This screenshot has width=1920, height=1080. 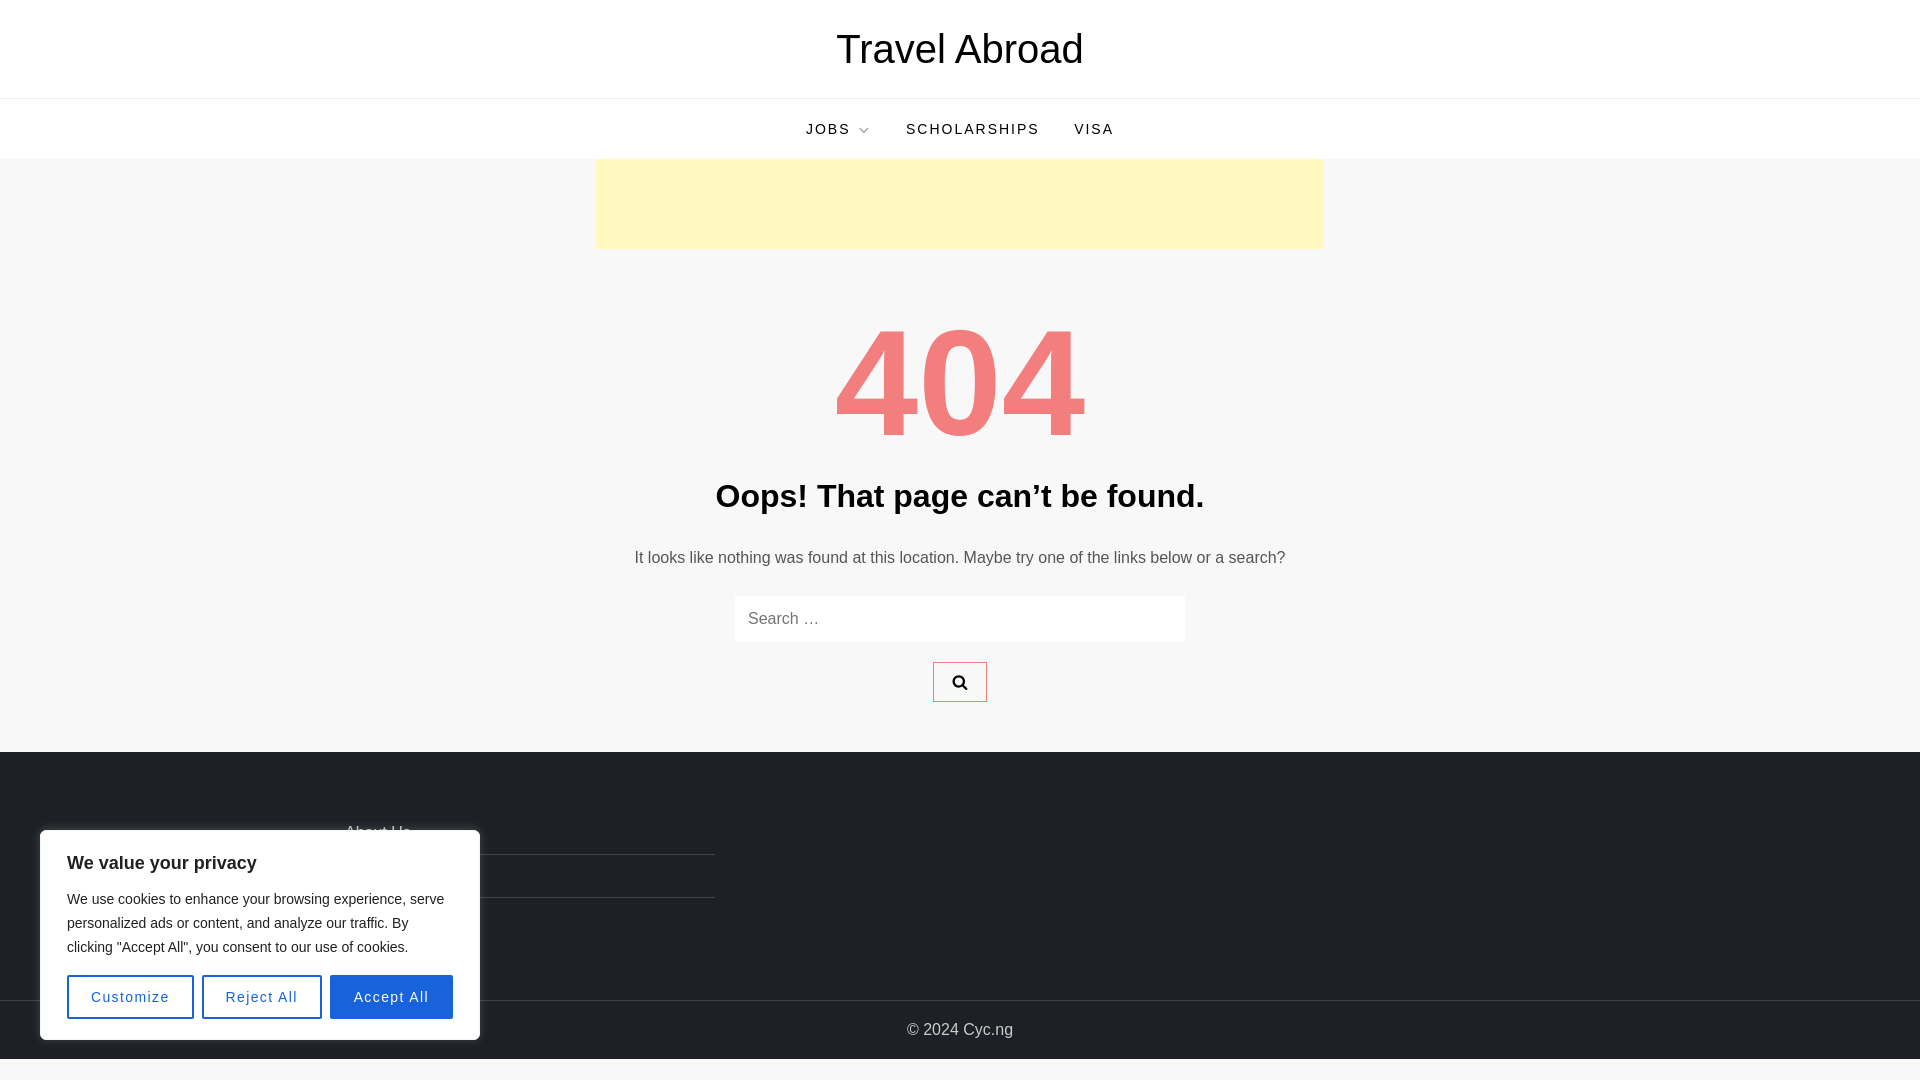 I want to click on JOBS, so click(x=839, y=128).